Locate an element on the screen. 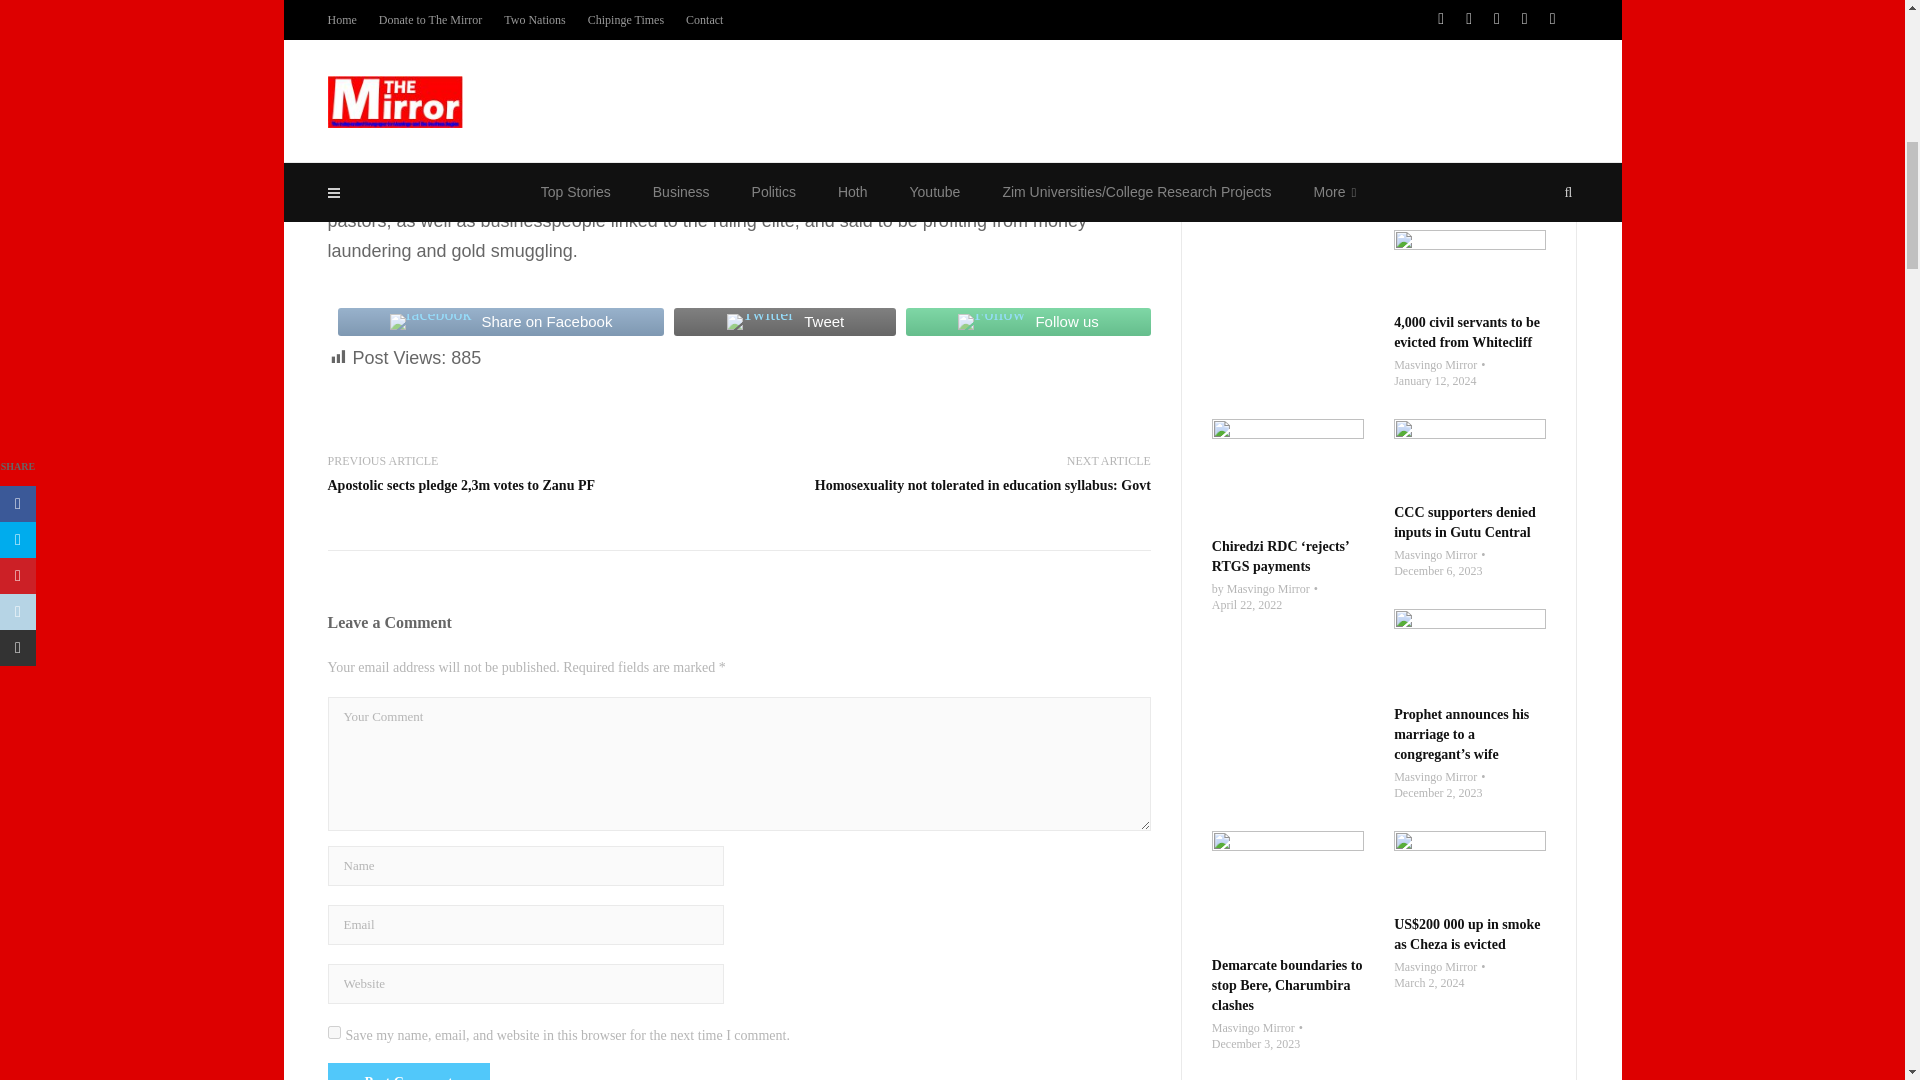 The image size is (1920, 1080). Post Comment is located at coordinates (408, 1076).